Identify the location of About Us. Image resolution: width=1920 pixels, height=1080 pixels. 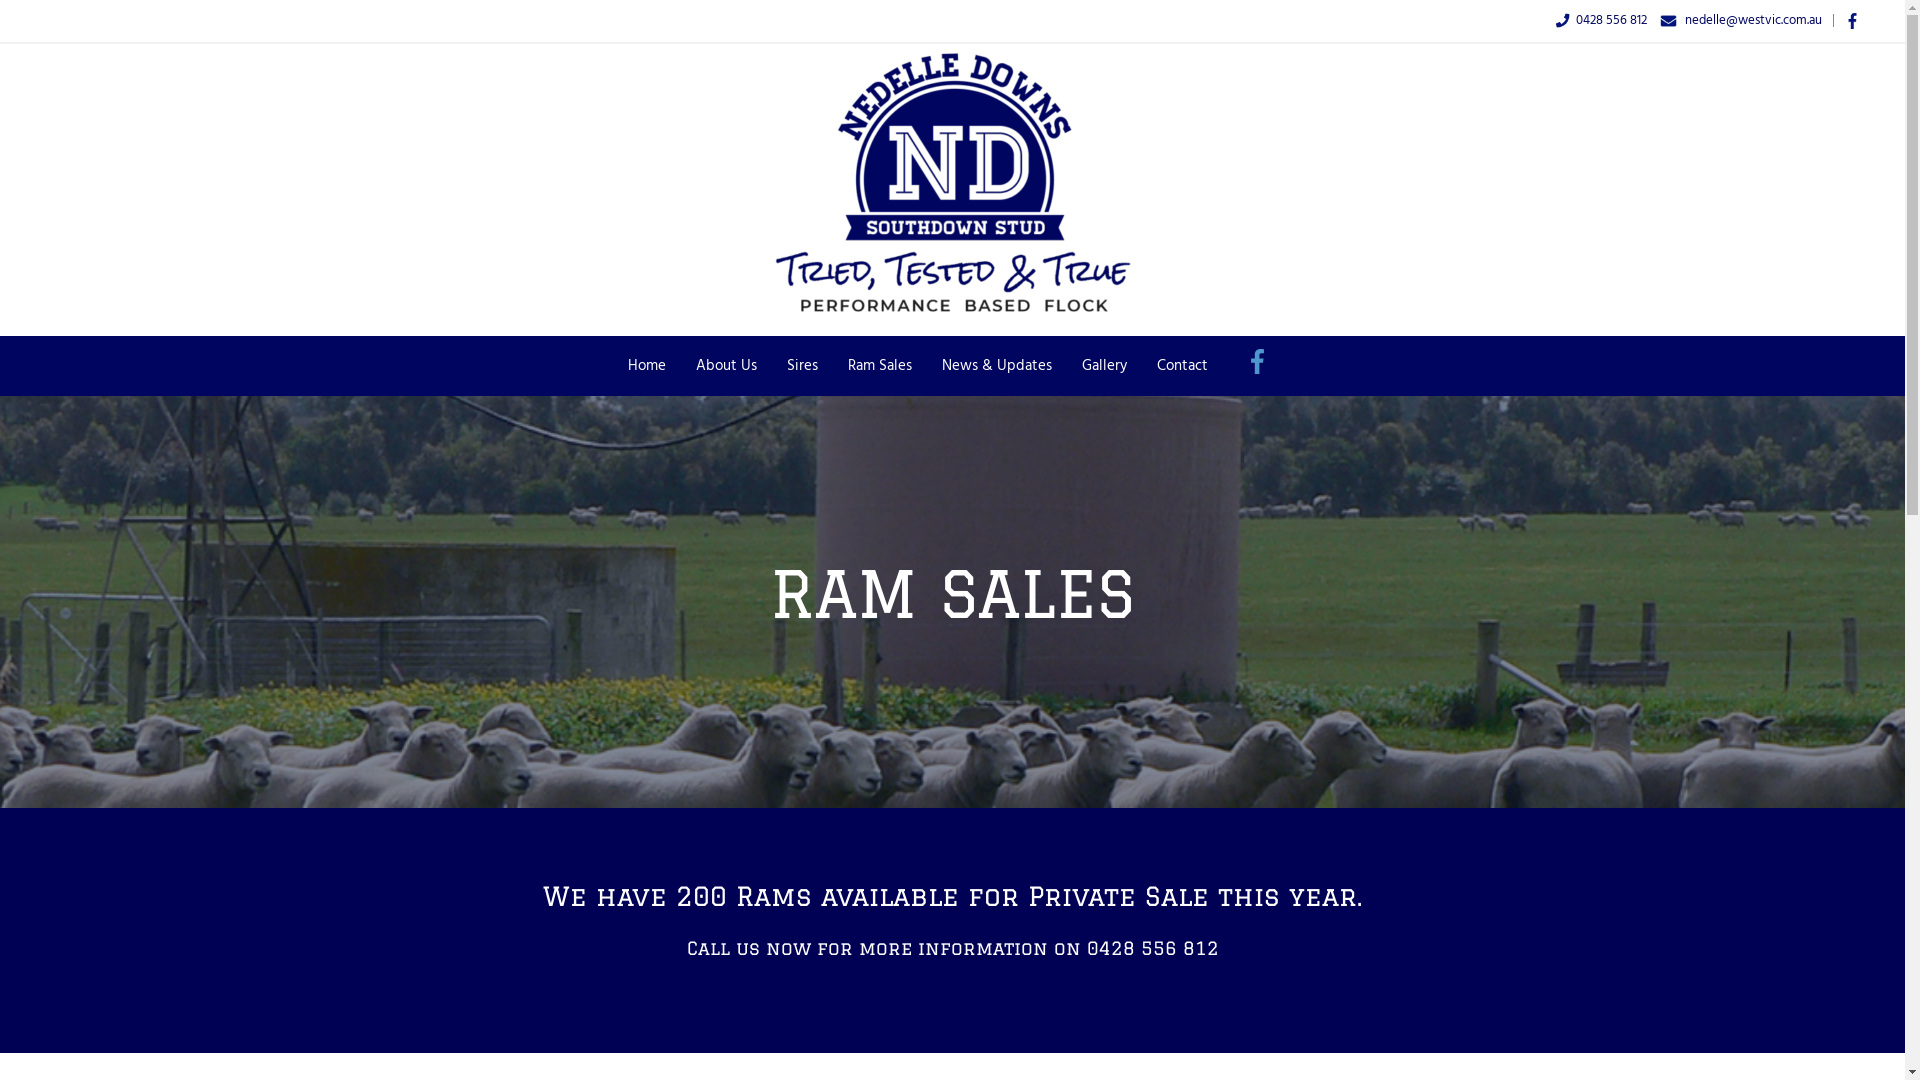
(726, 366).